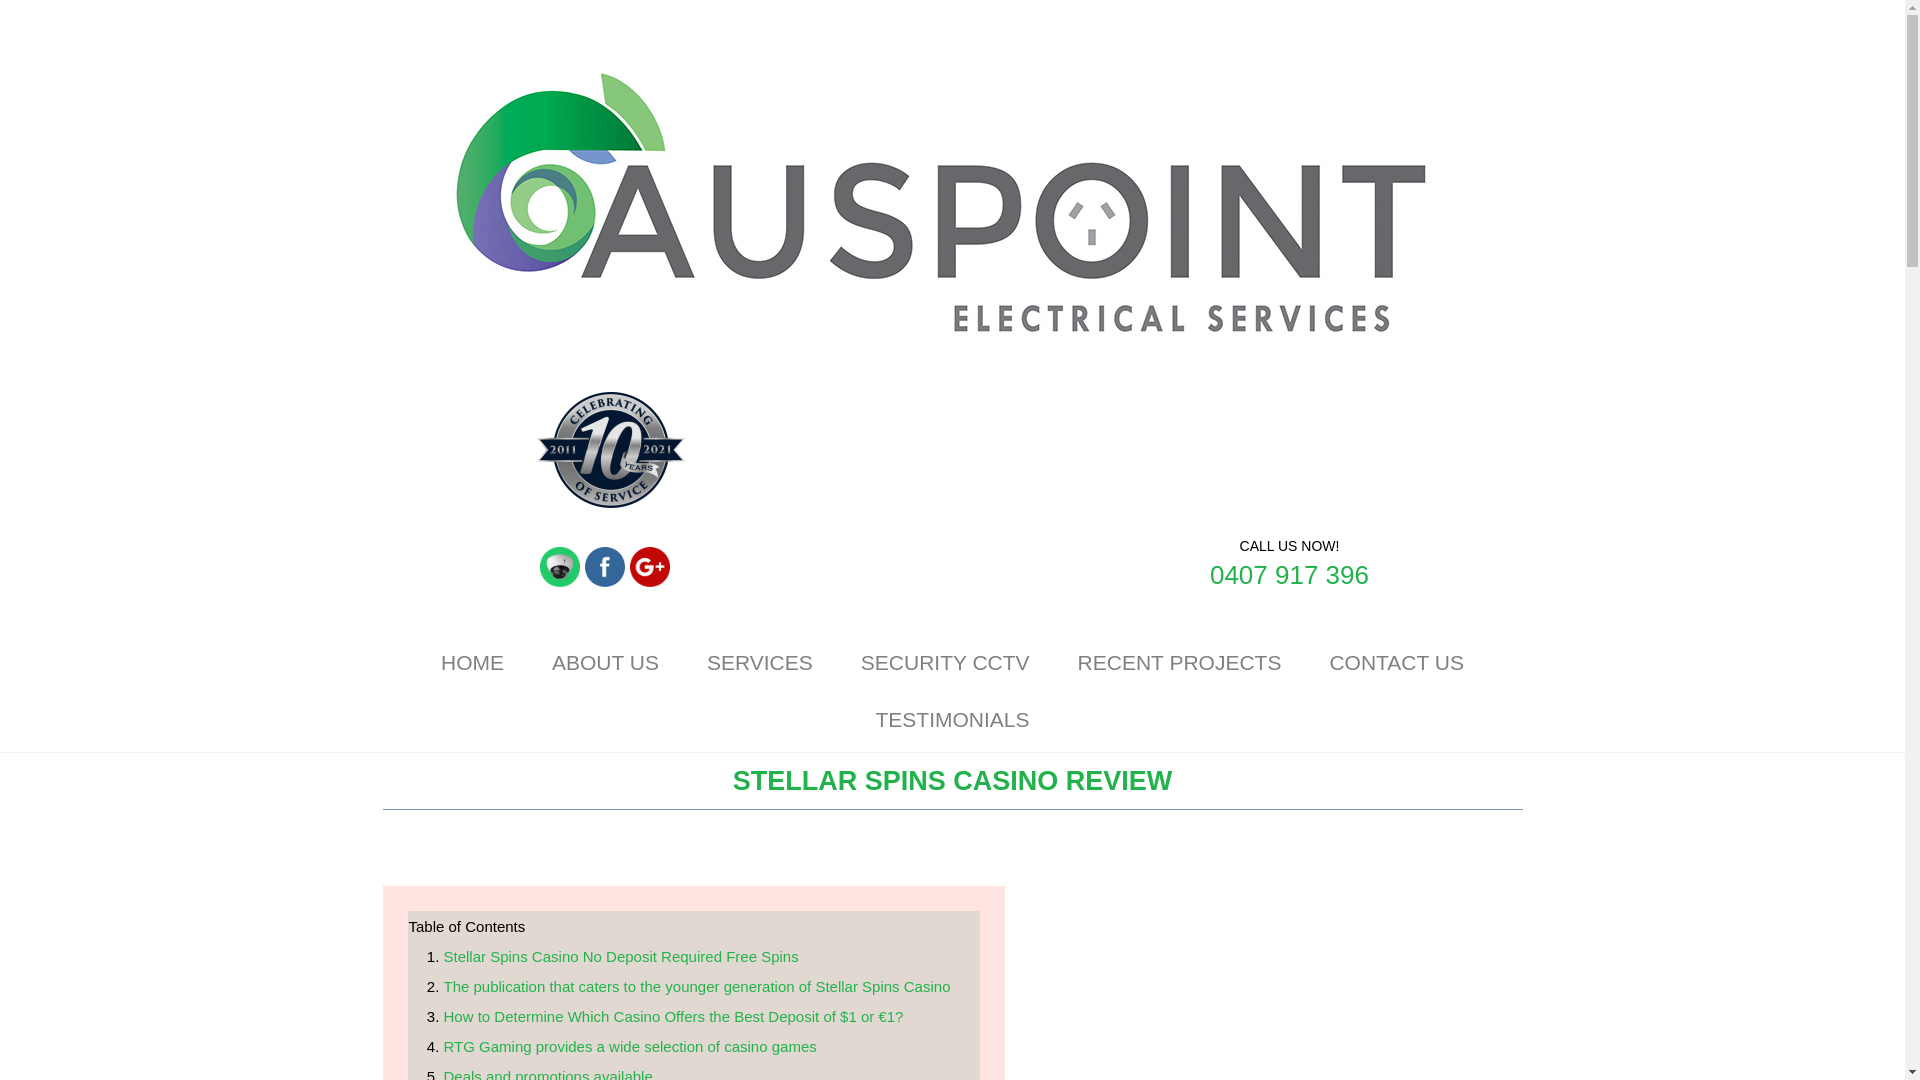 Image resolution: width=1920 pixels, height=1080 pixels. I want to click on CCTV Packages, so click(559, 566).